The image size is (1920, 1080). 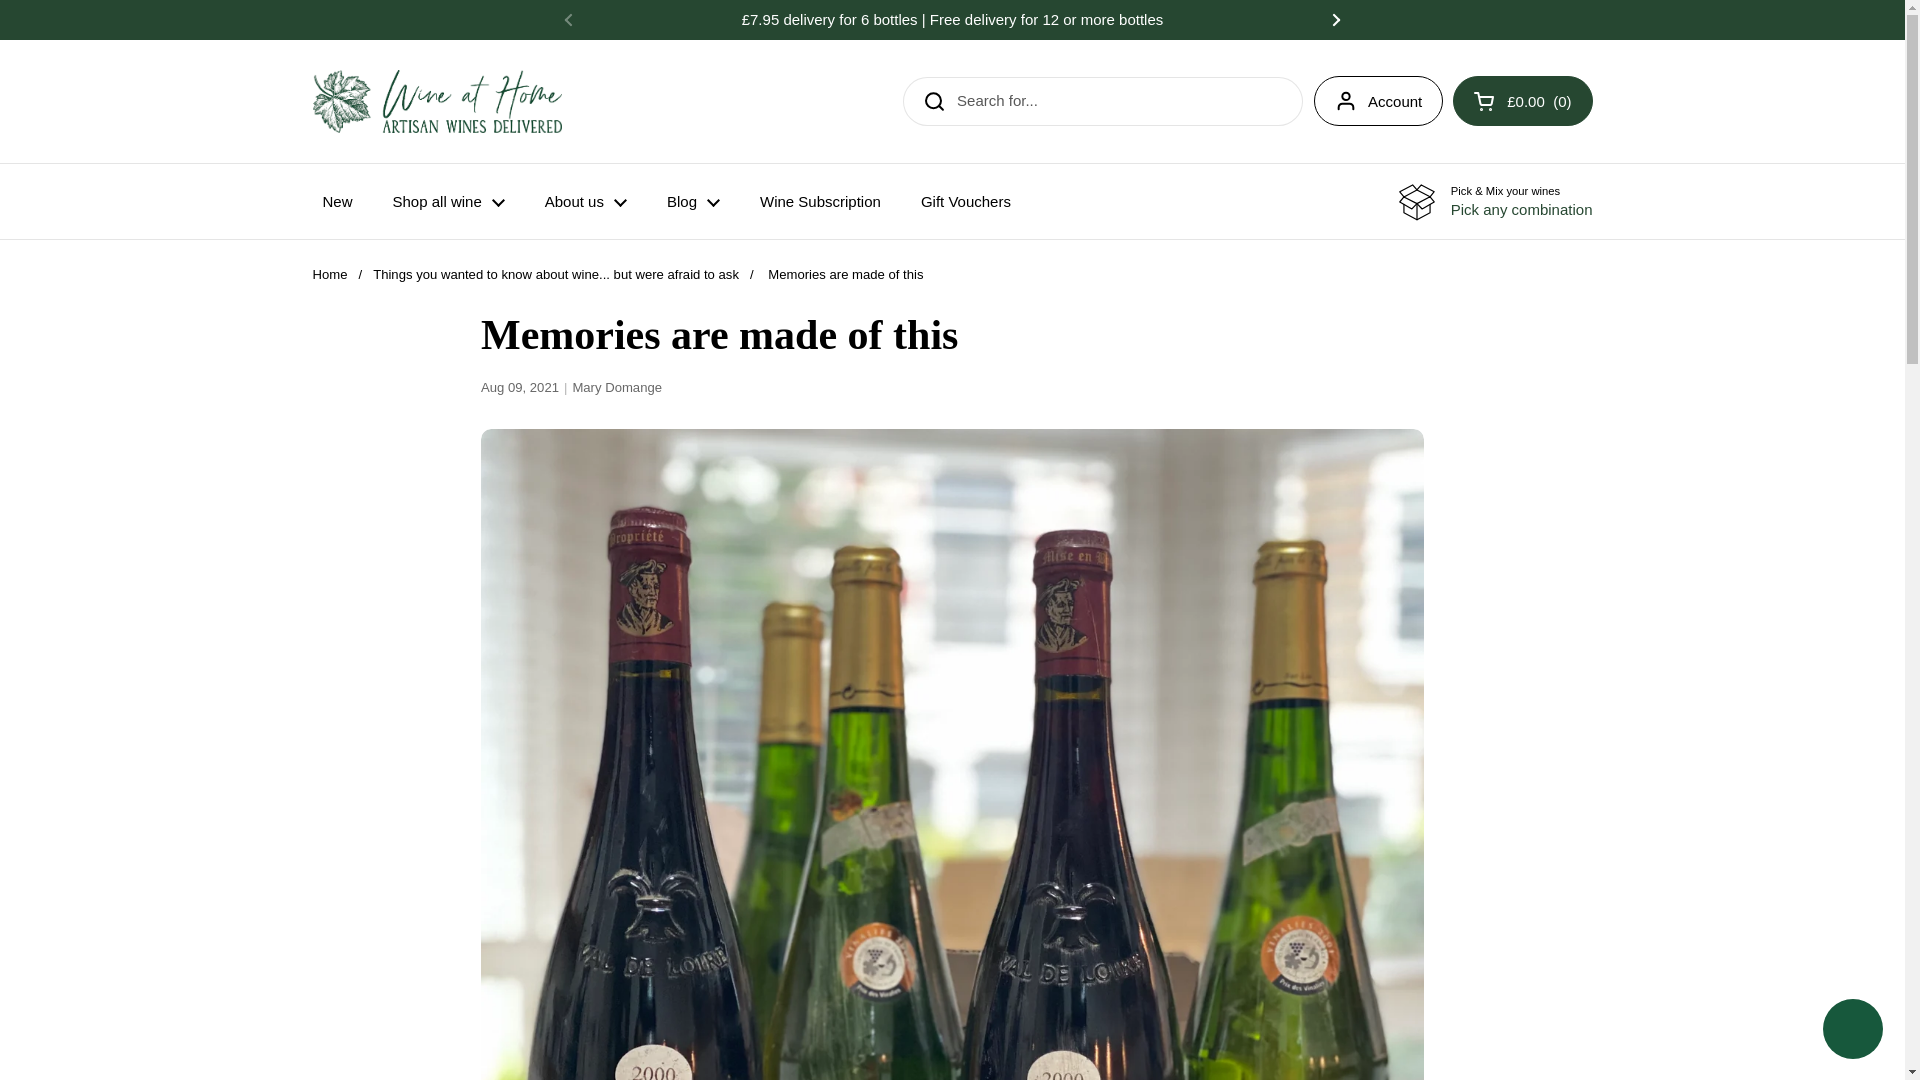 I want to click on About us, so click(x=586, y=201).